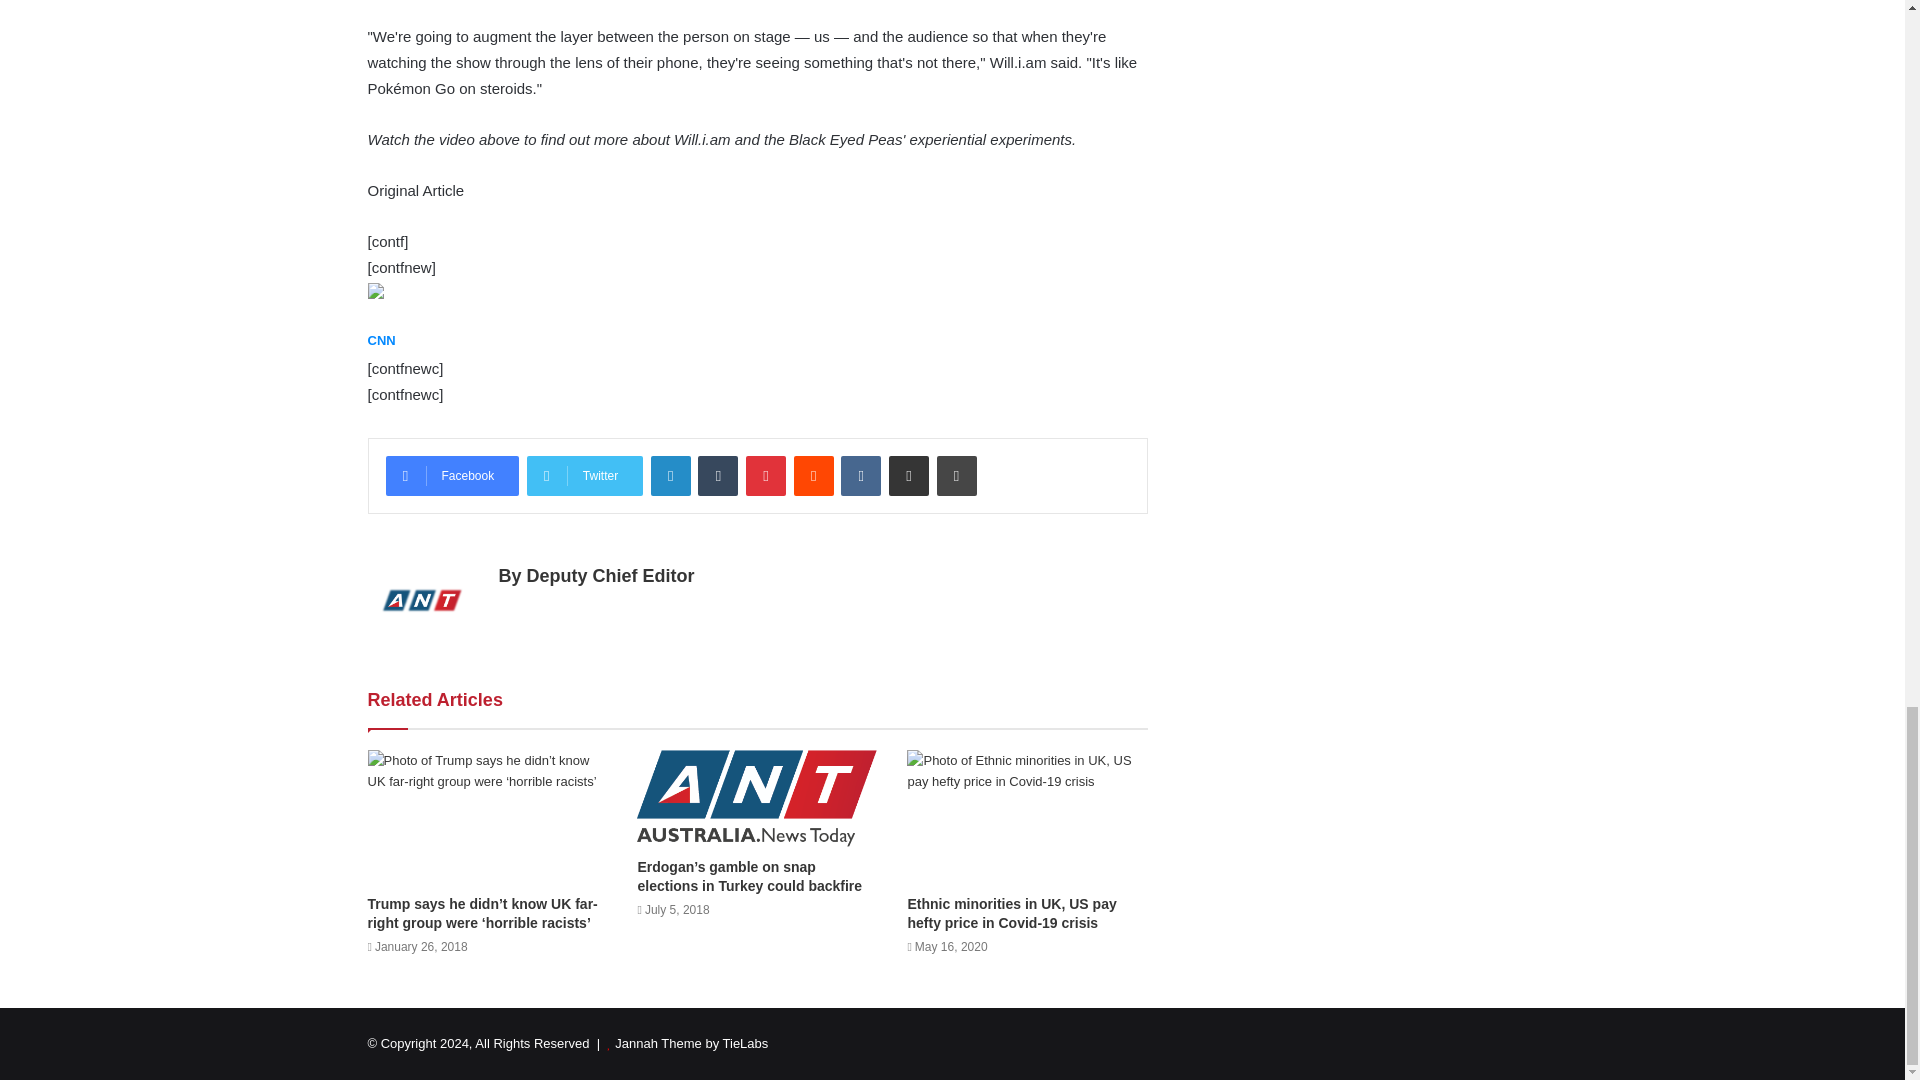  What do you see at coordinates (718, 475) in the screenshot?
I see `Tumblr` at bounding box center [718, 475].